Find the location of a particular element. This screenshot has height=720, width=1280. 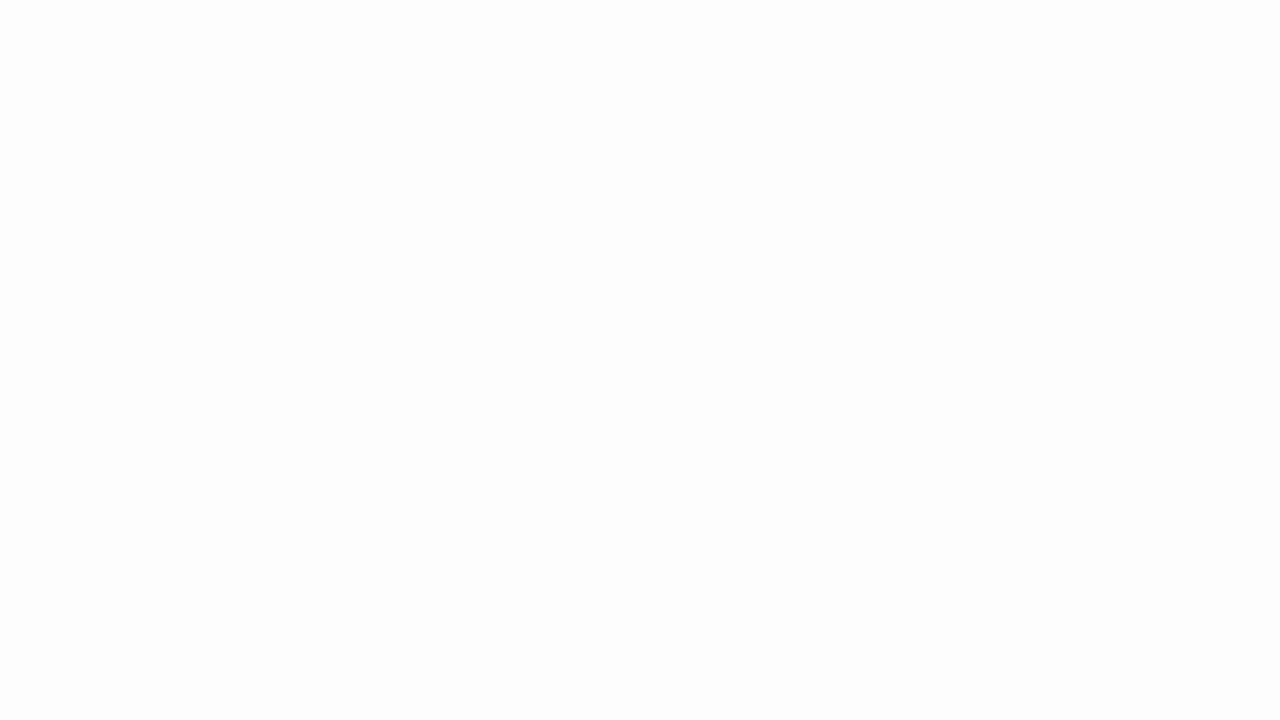

AutoSave is located at coordinates (68, 16).